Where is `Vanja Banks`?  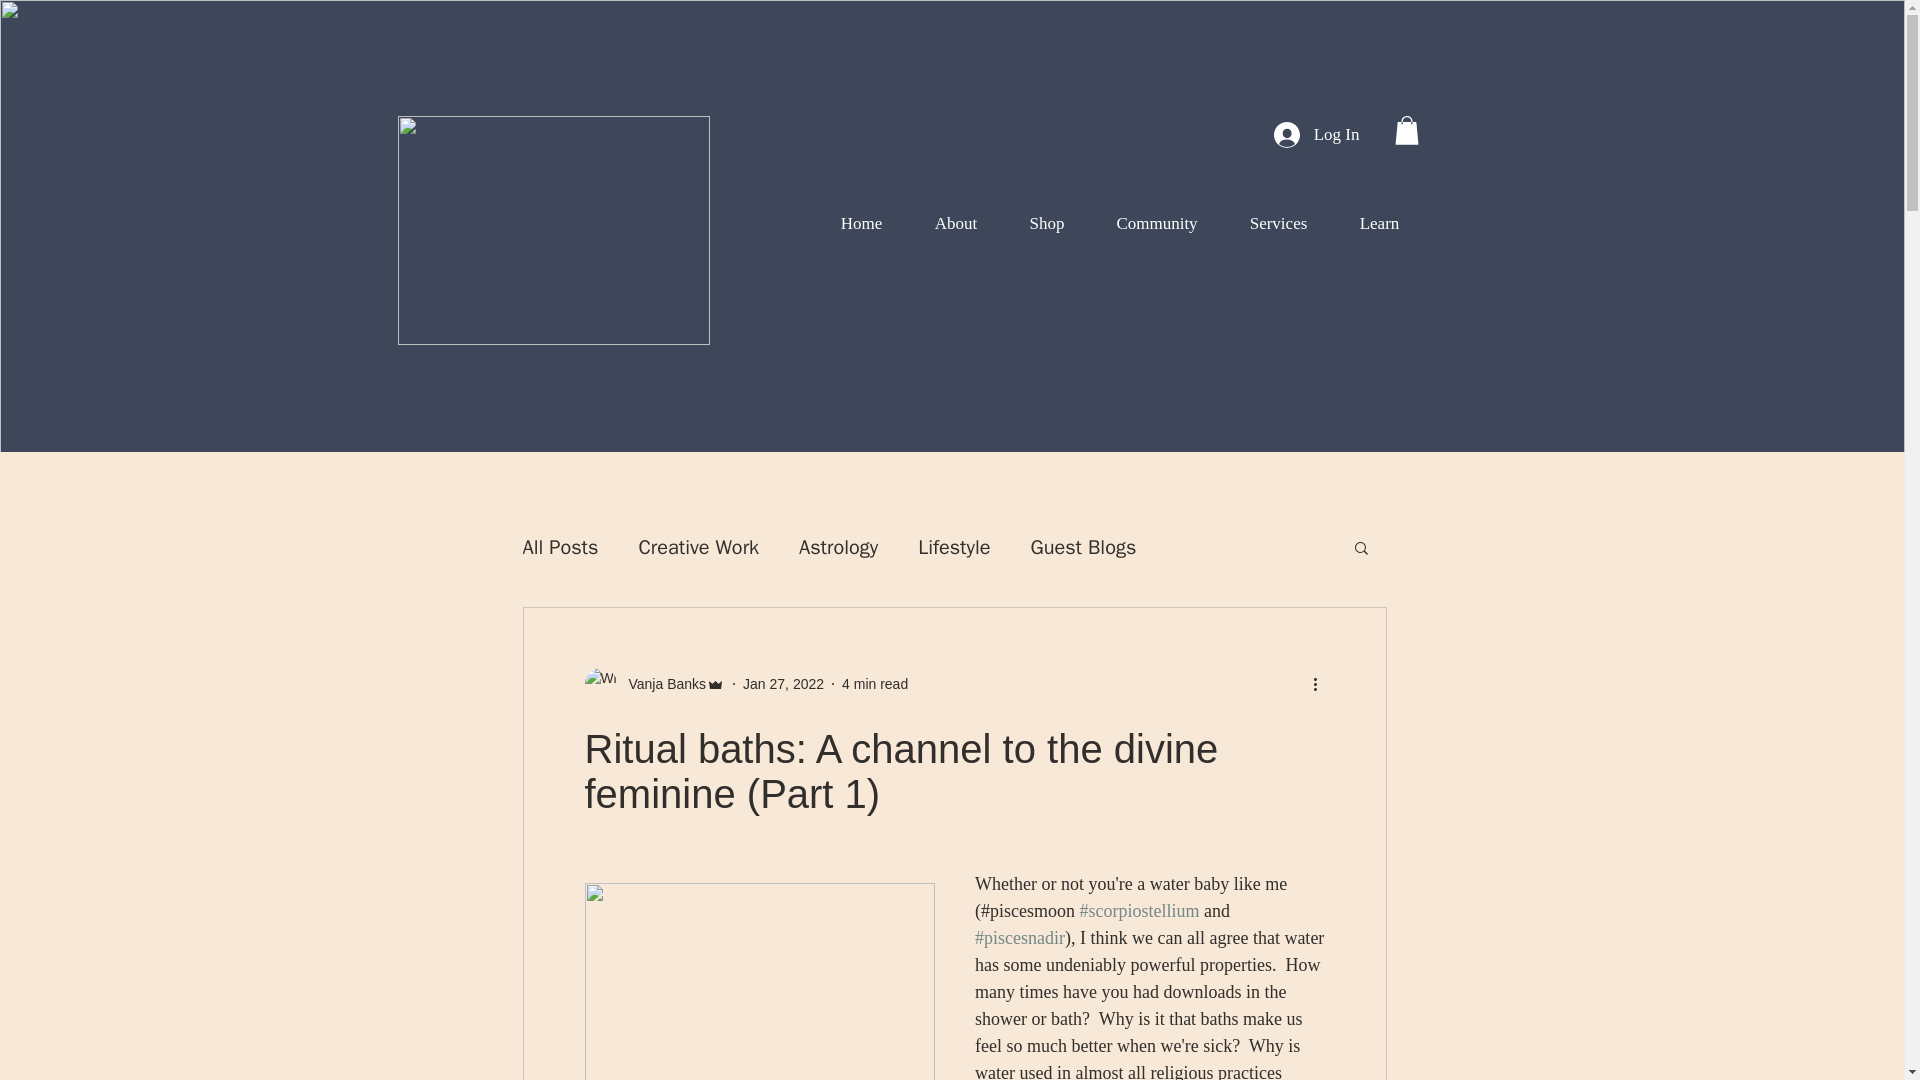 Vanja Banks is located at coordinates (654, 684).